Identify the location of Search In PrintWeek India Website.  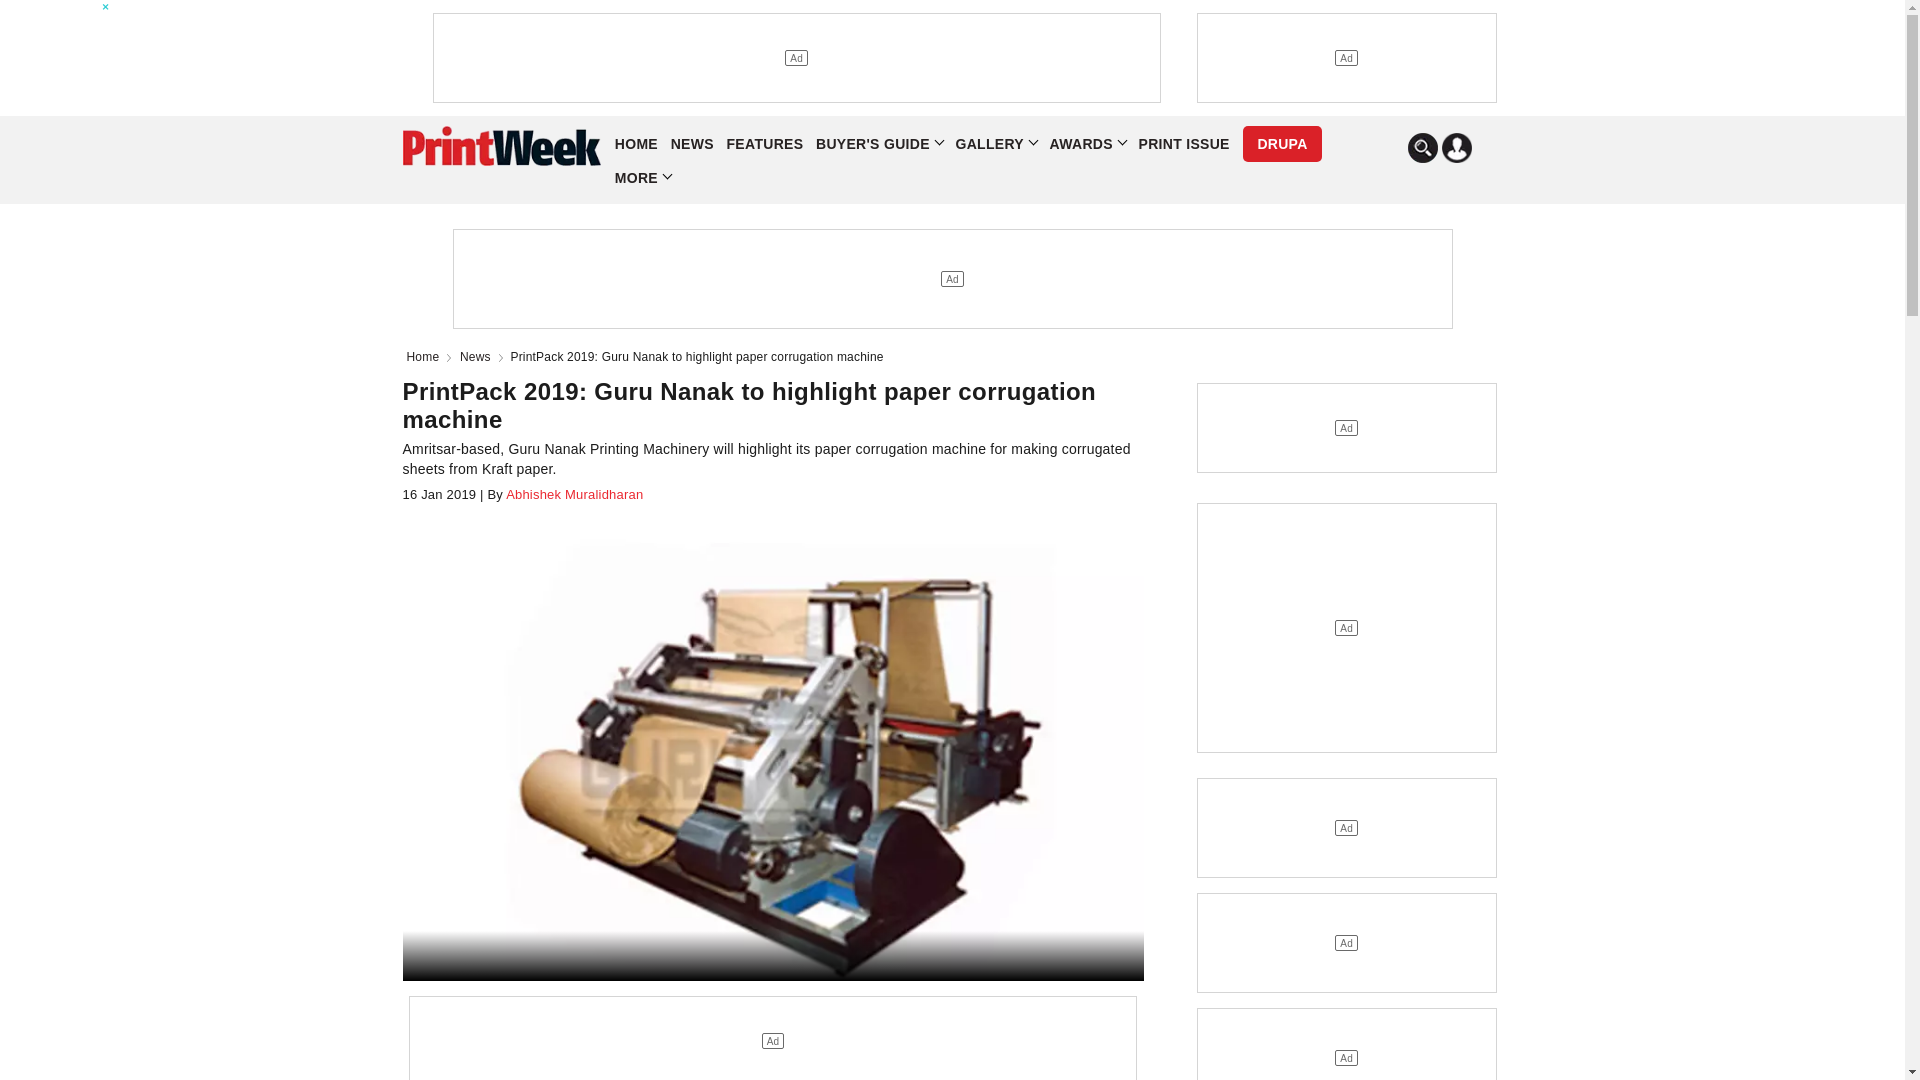
(1422, 148).